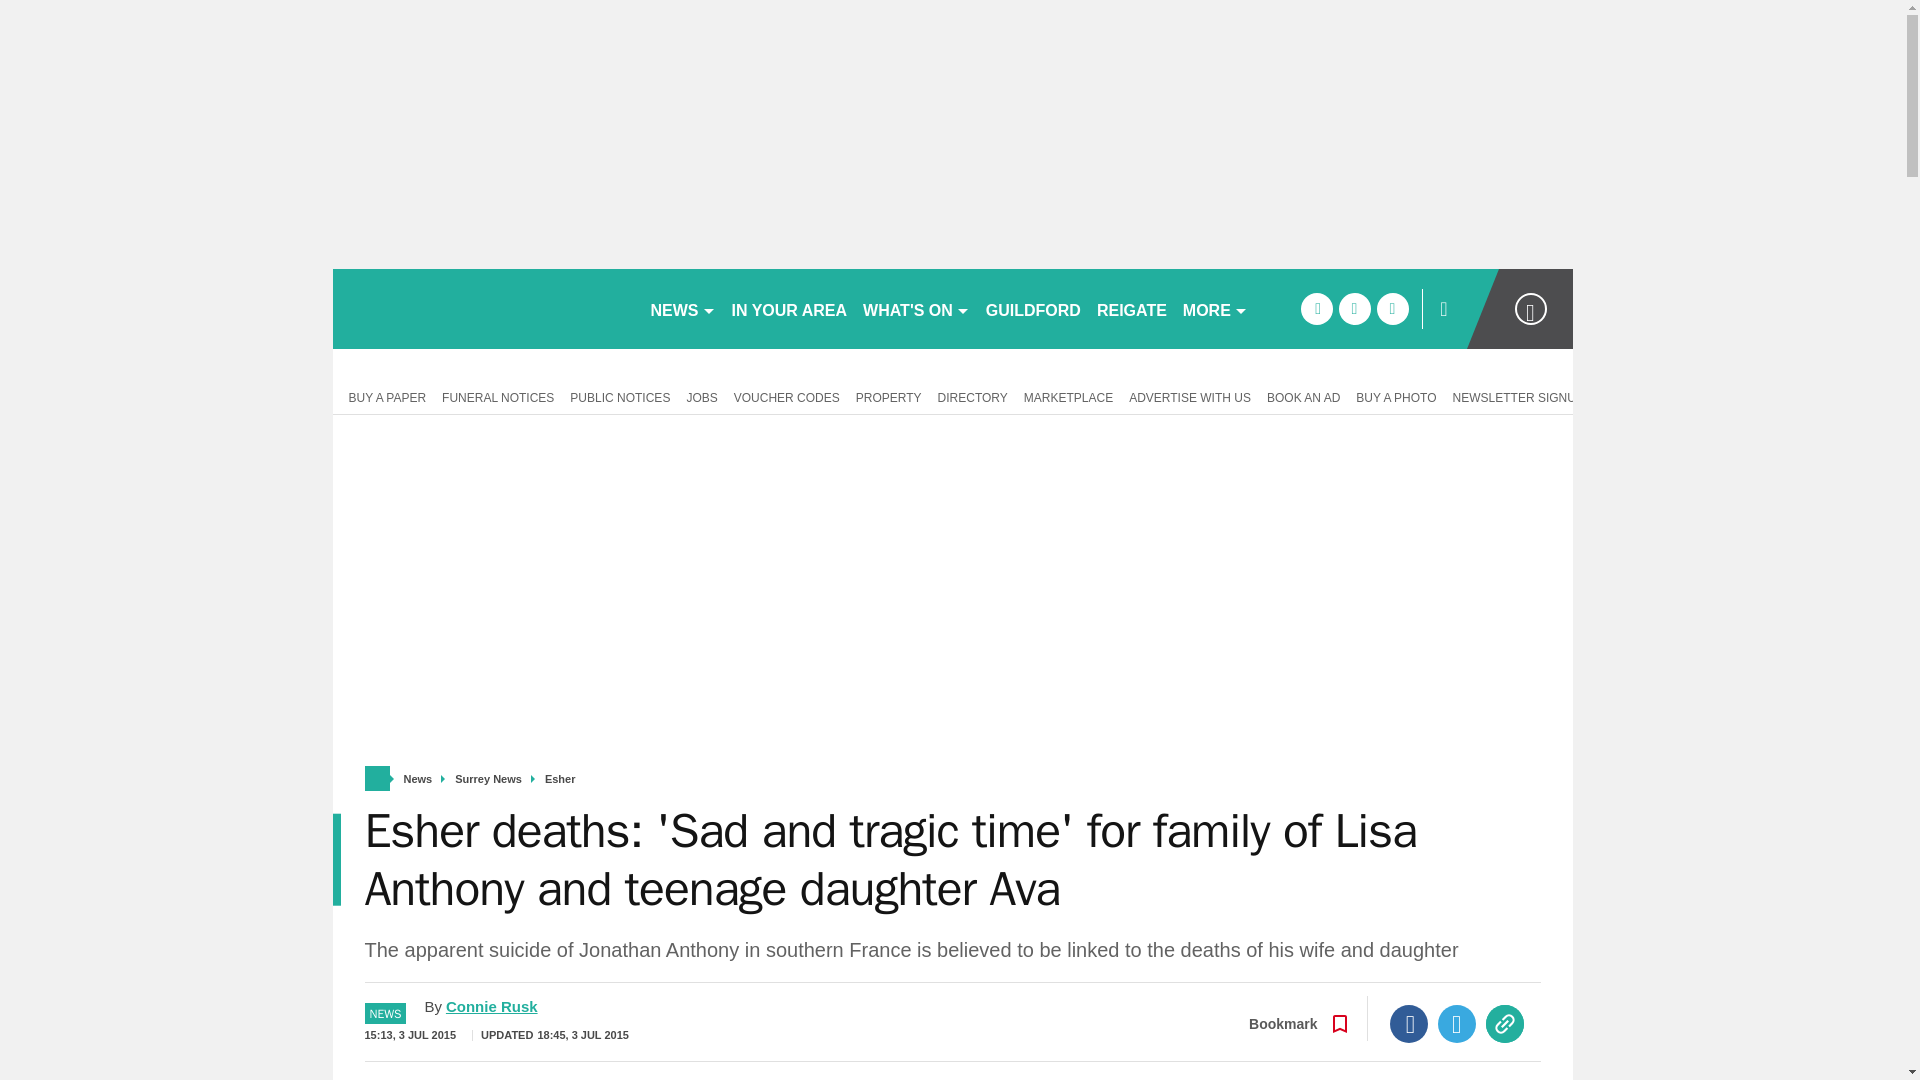 The width and height of the screenshot is (1920, 1080). I want to click on IN YOUR AREA, so click(790, 308).